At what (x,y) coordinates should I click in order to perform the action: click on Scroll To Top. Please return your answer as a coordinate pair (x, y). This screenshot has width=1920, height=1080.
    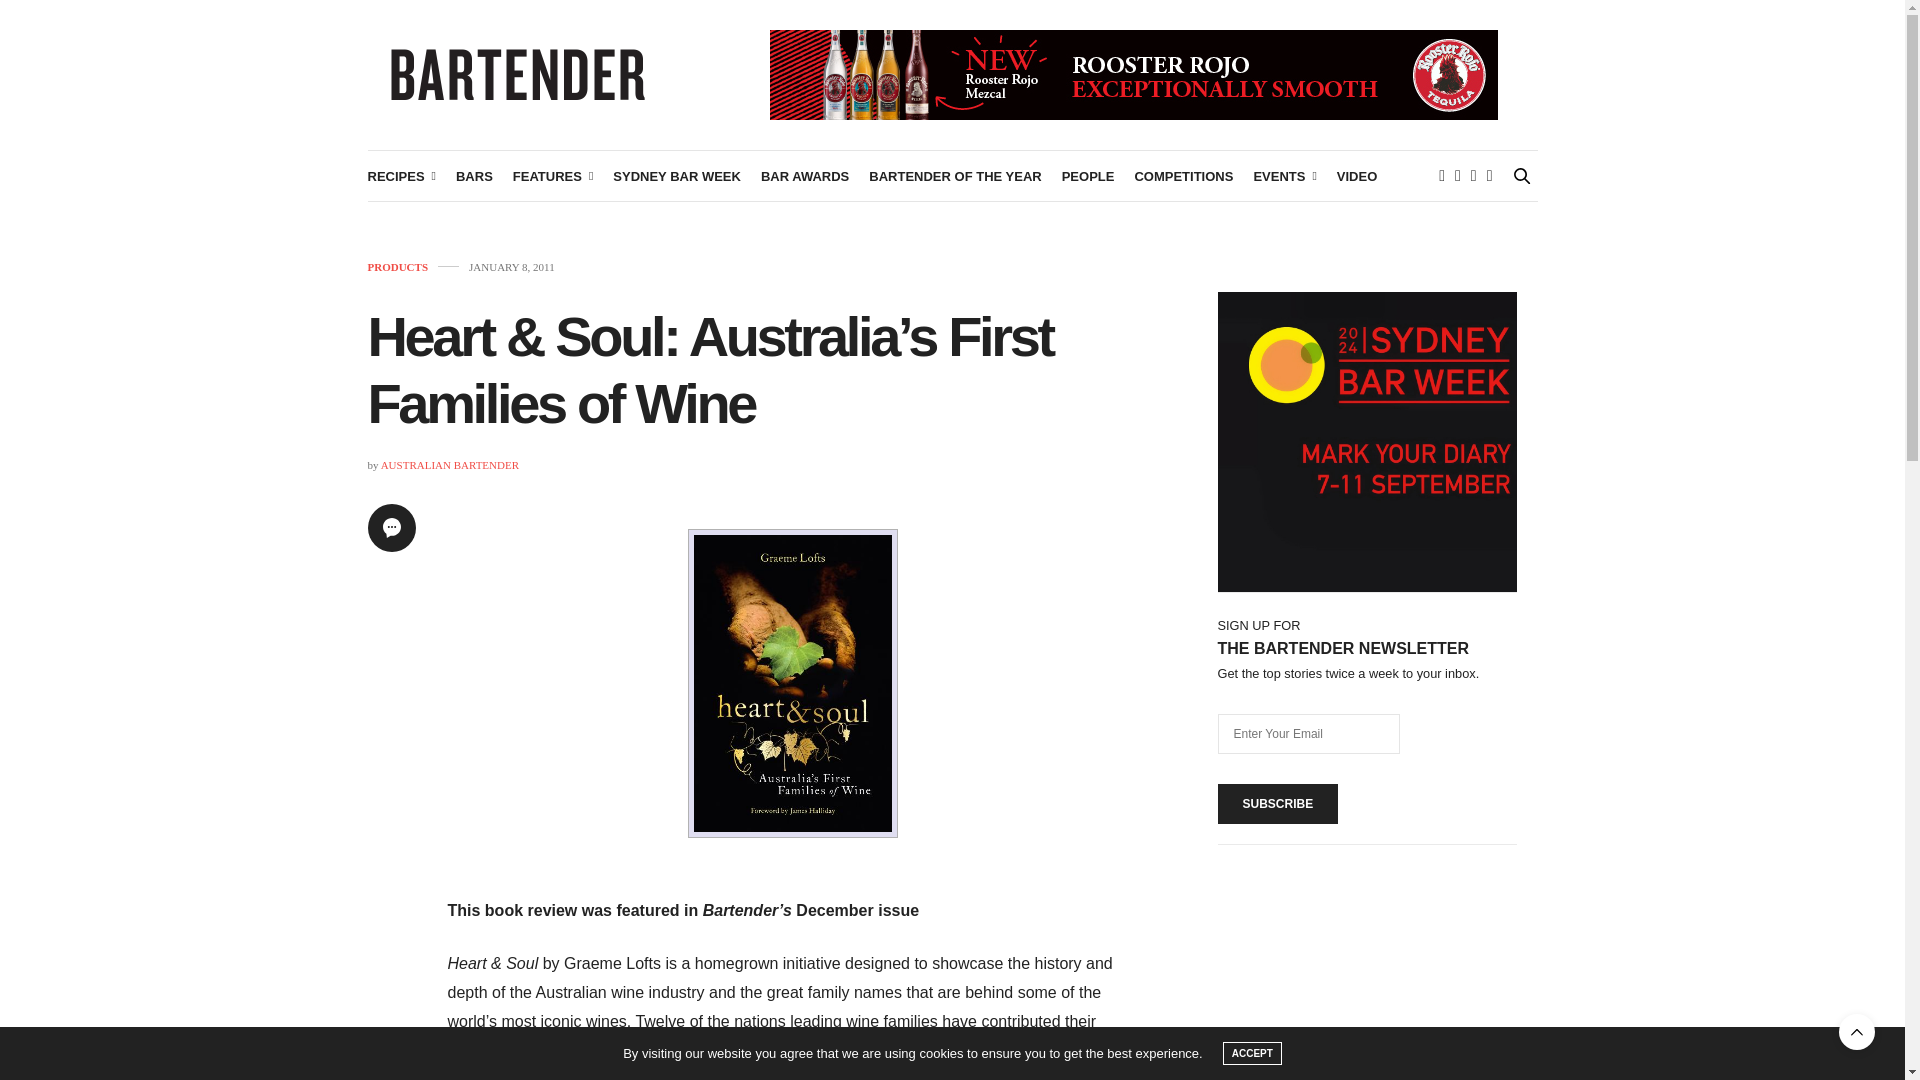
    Looking at the image, I should click on (1857, 1032).